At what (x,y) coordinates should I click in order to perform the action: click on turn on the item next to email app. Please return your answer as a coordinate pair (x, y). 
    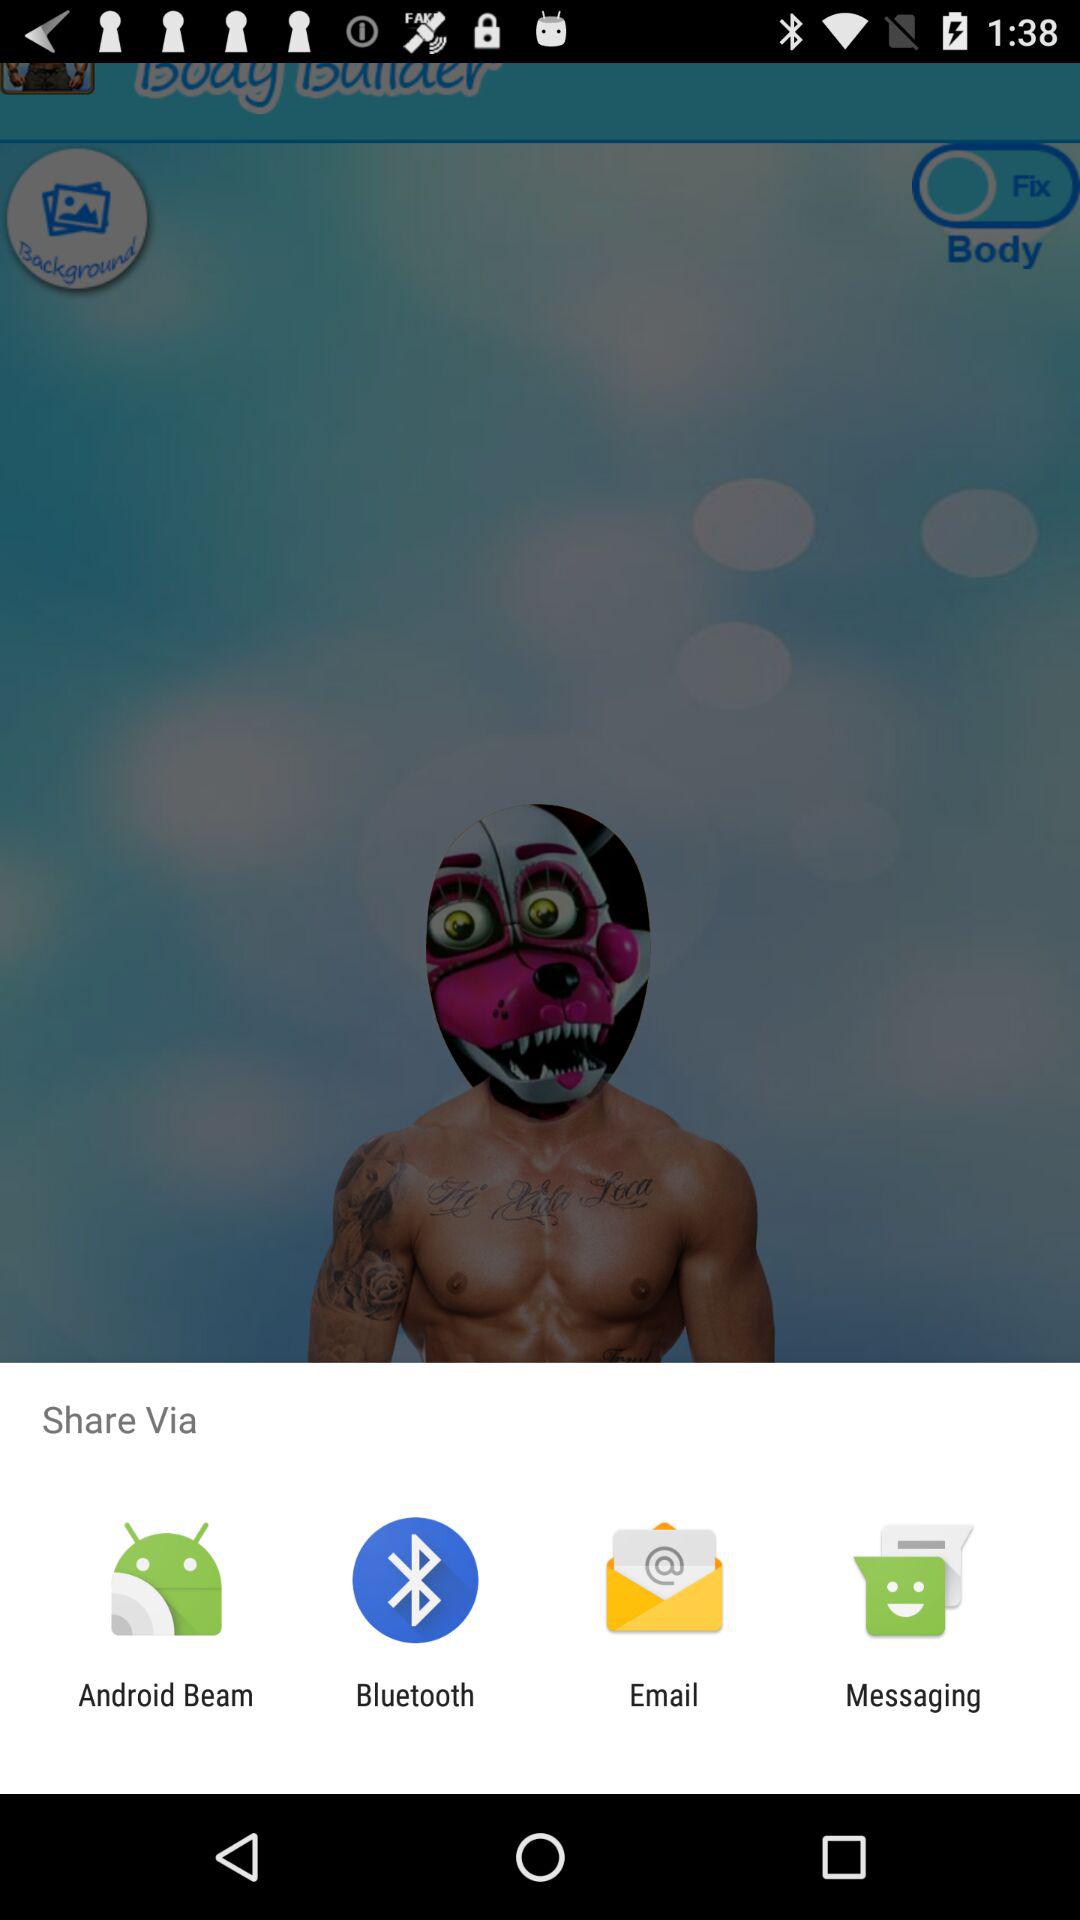
    Looking at the image, I should click on (414, 1712).